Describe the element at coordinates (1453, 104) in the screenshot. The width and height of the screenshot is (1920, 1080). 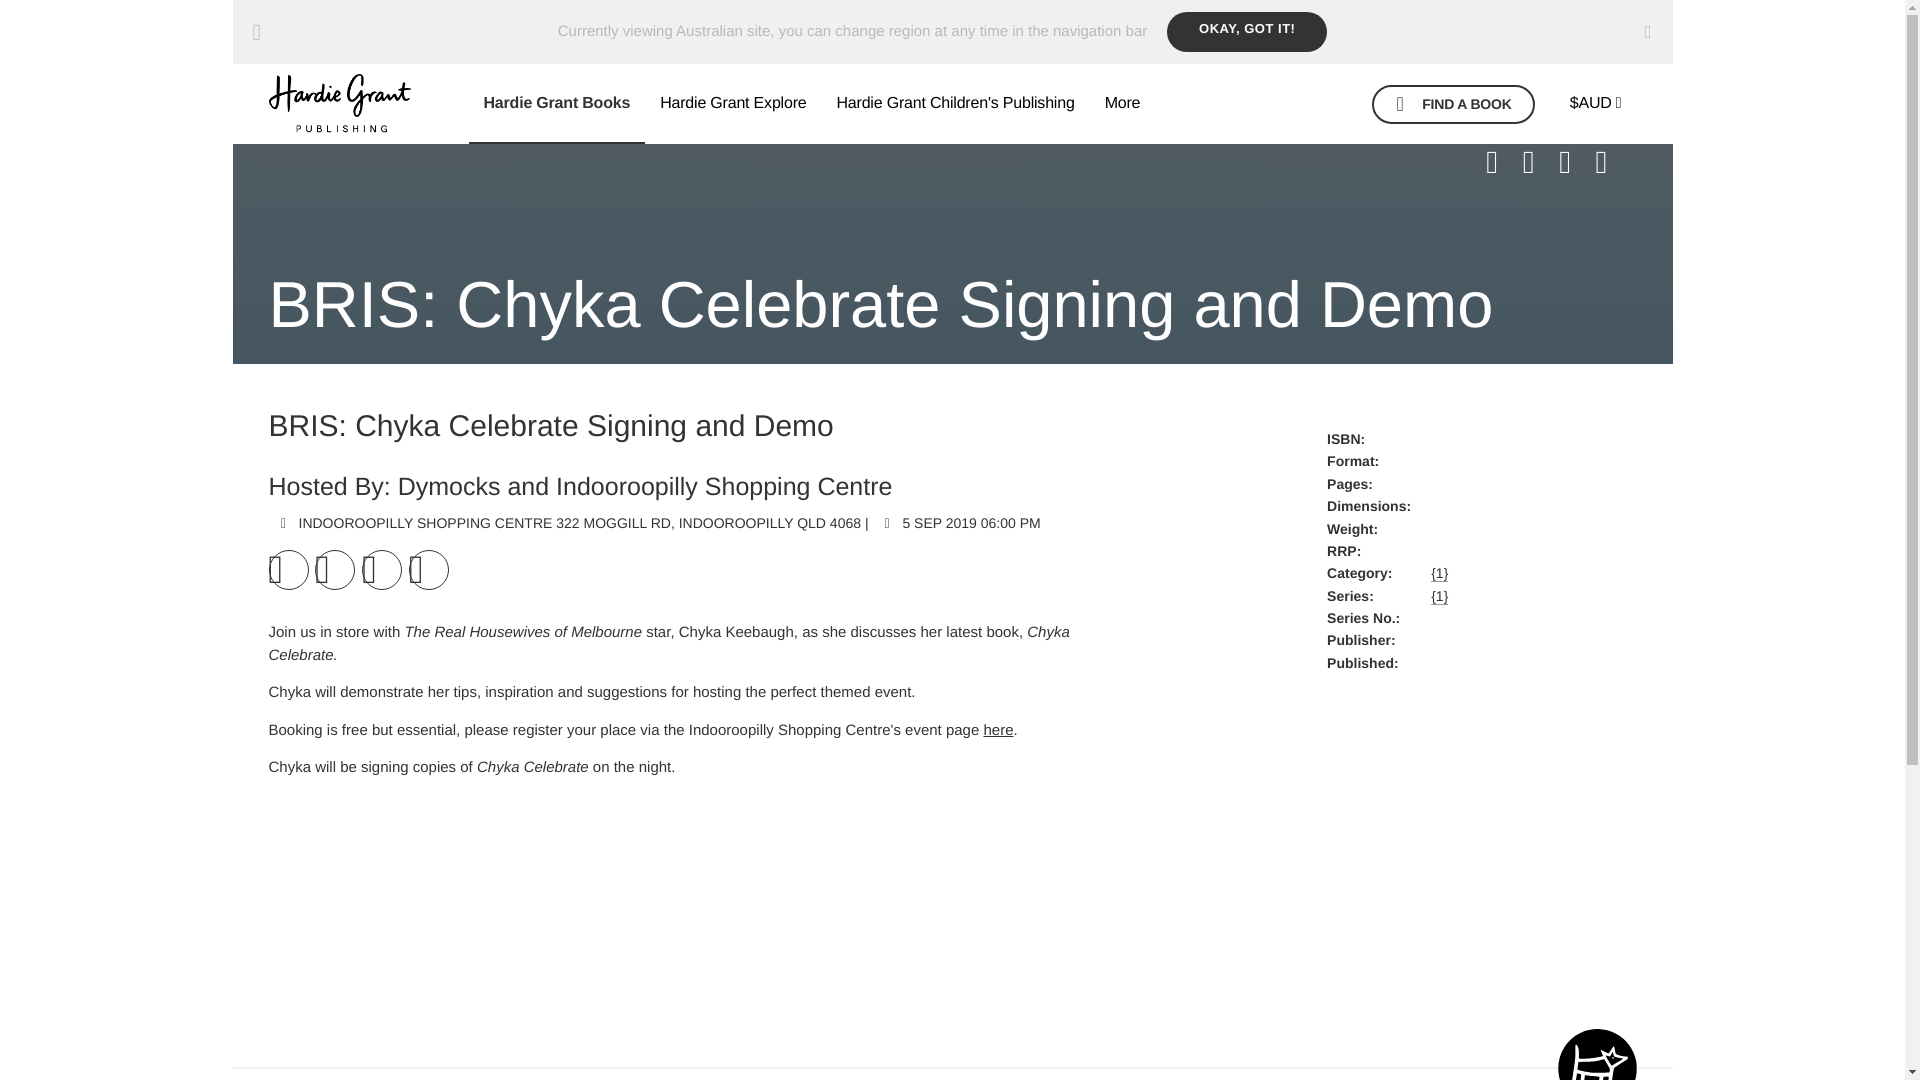
I see `find a book` at that location.